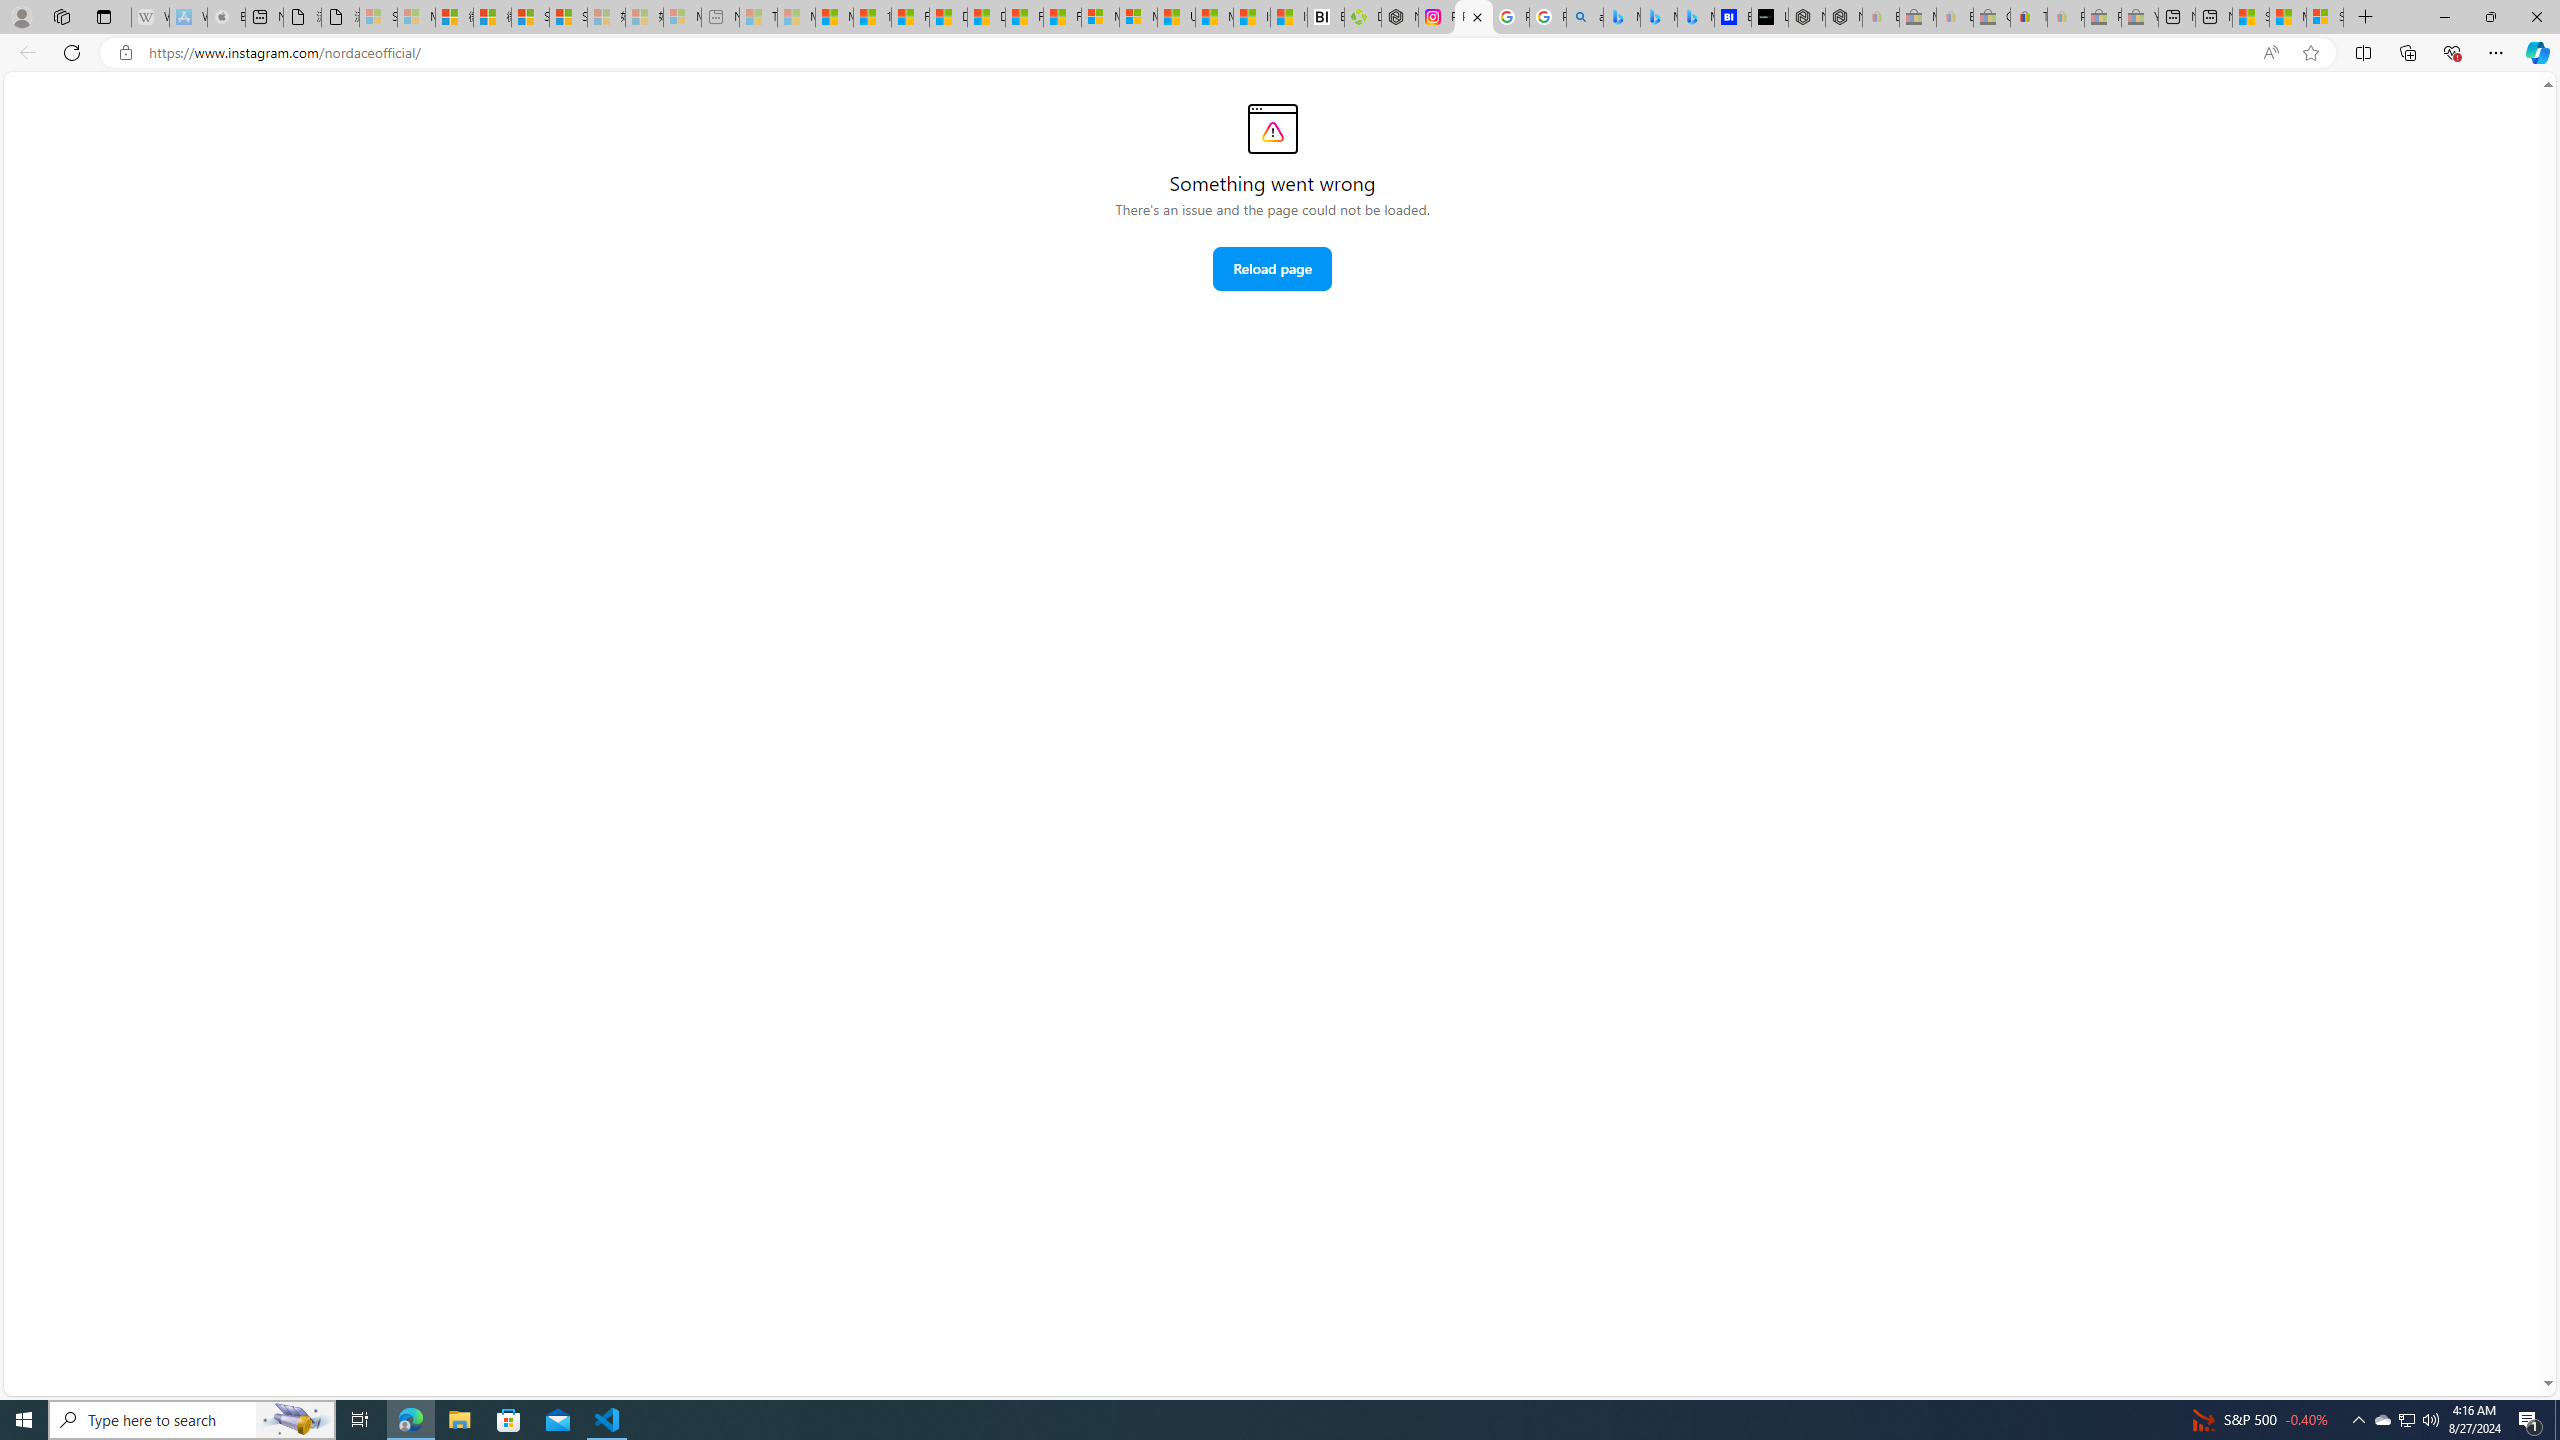 This screenshot has width=2560, height=1440. I want to click on Microsoft Services Agreement - Sleeping, so click(416, 17).